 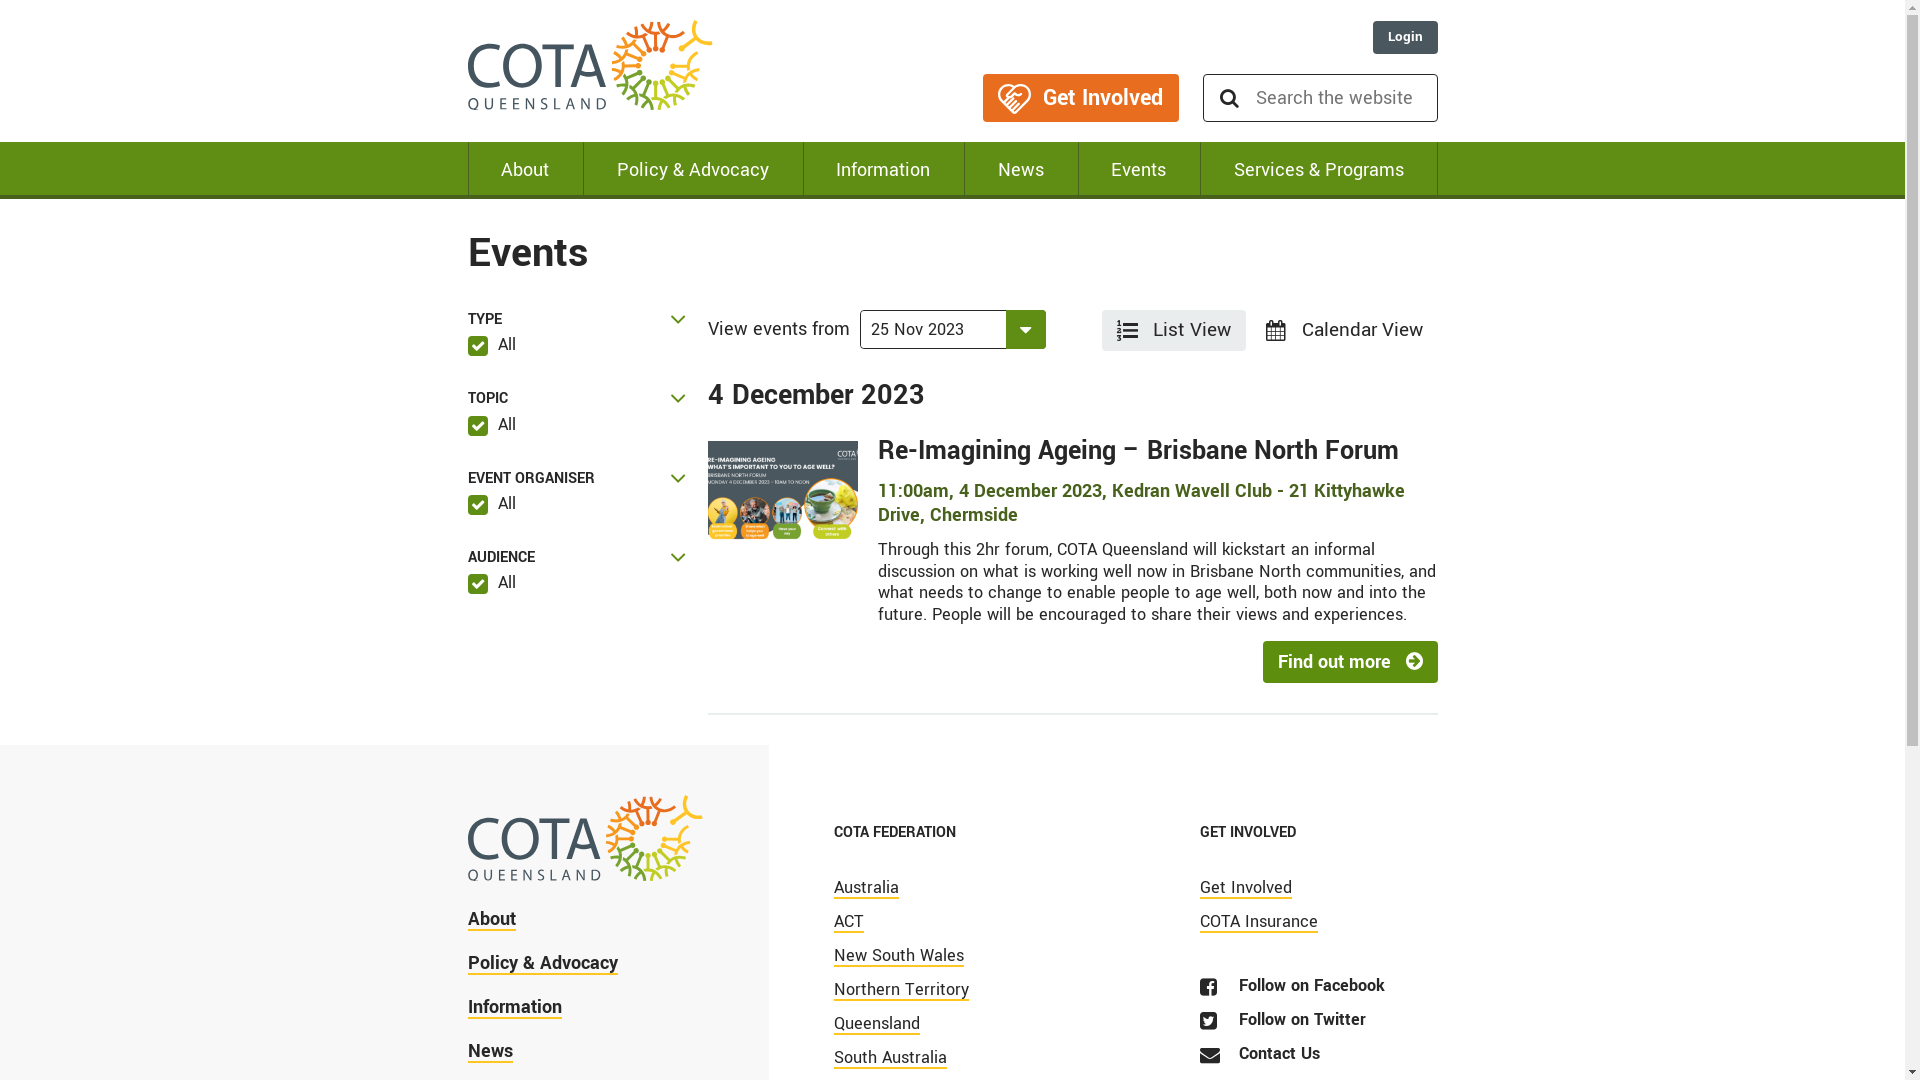 I want to click on New South Wales, so click(x=899, y=958).